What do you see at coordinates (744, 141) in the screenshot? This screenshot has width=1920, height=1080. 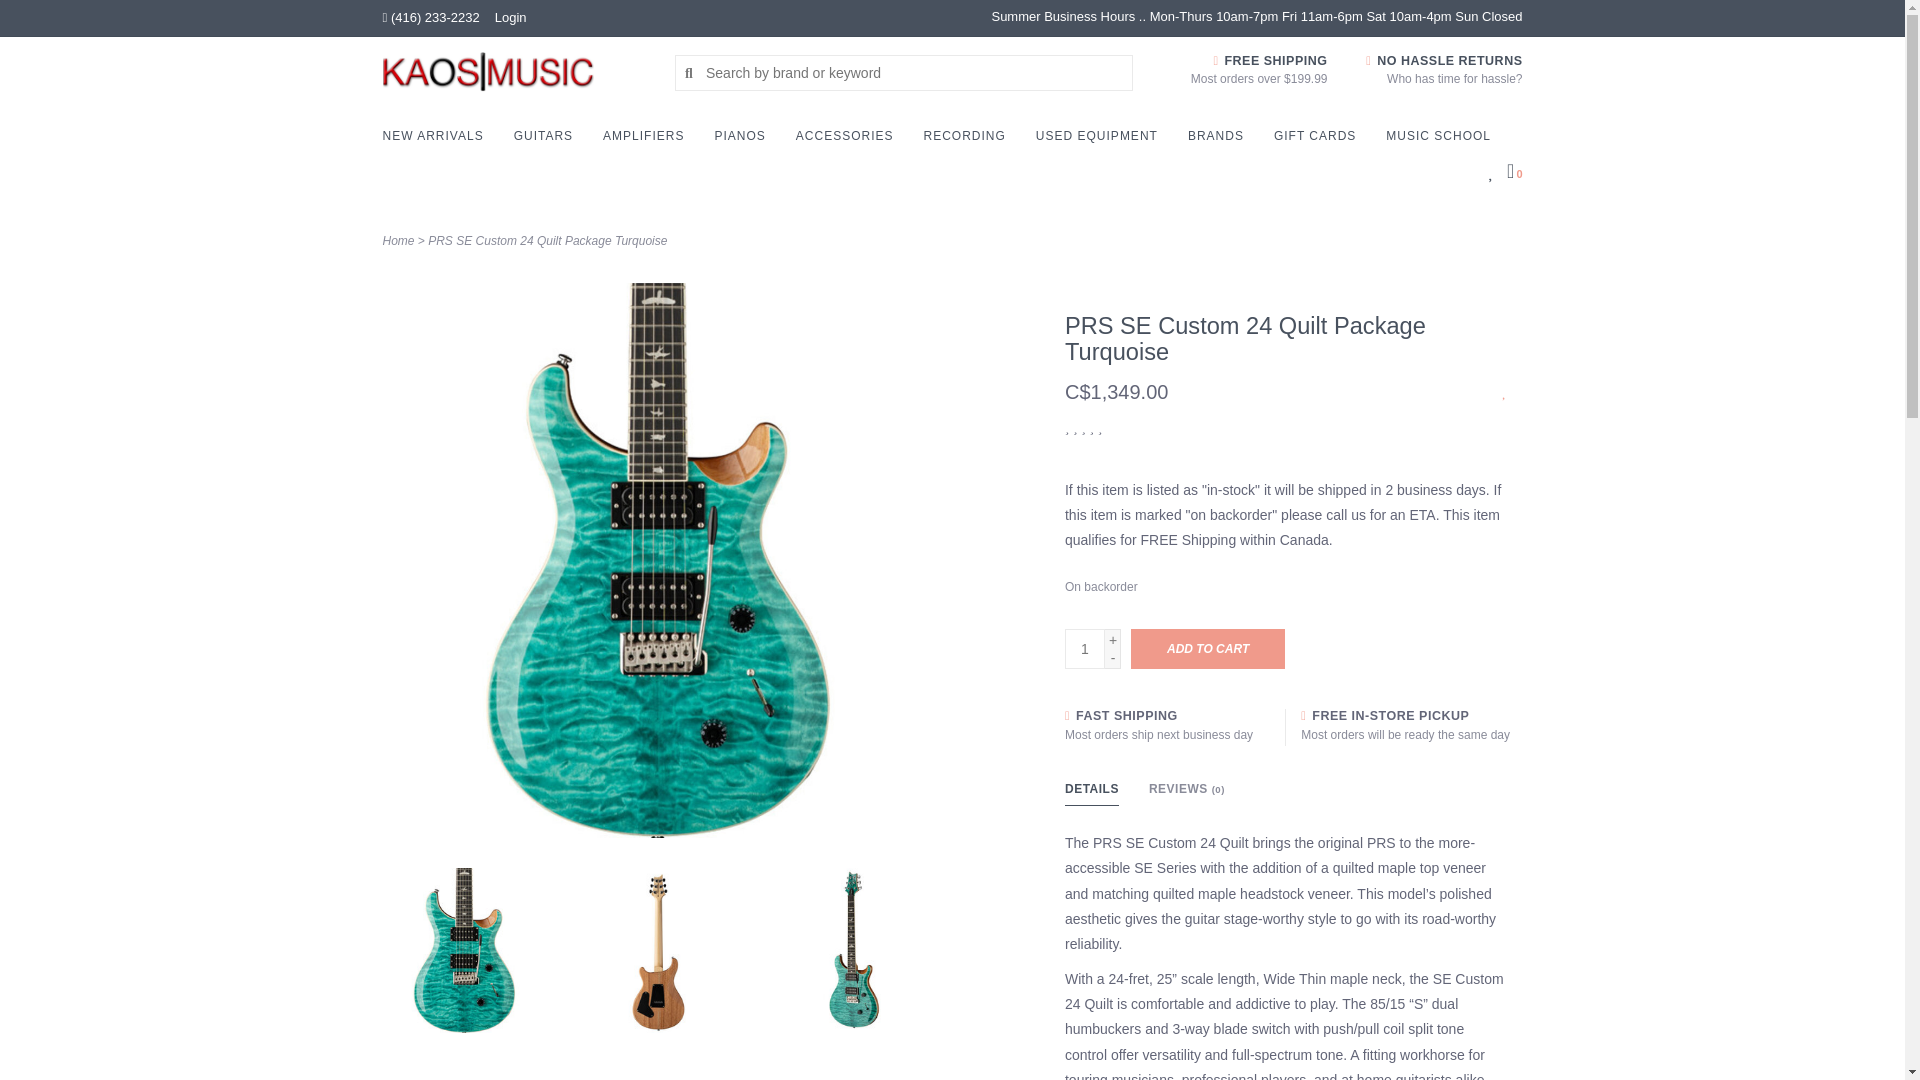 I see `PIANOS` at bounding box center [744, 141].